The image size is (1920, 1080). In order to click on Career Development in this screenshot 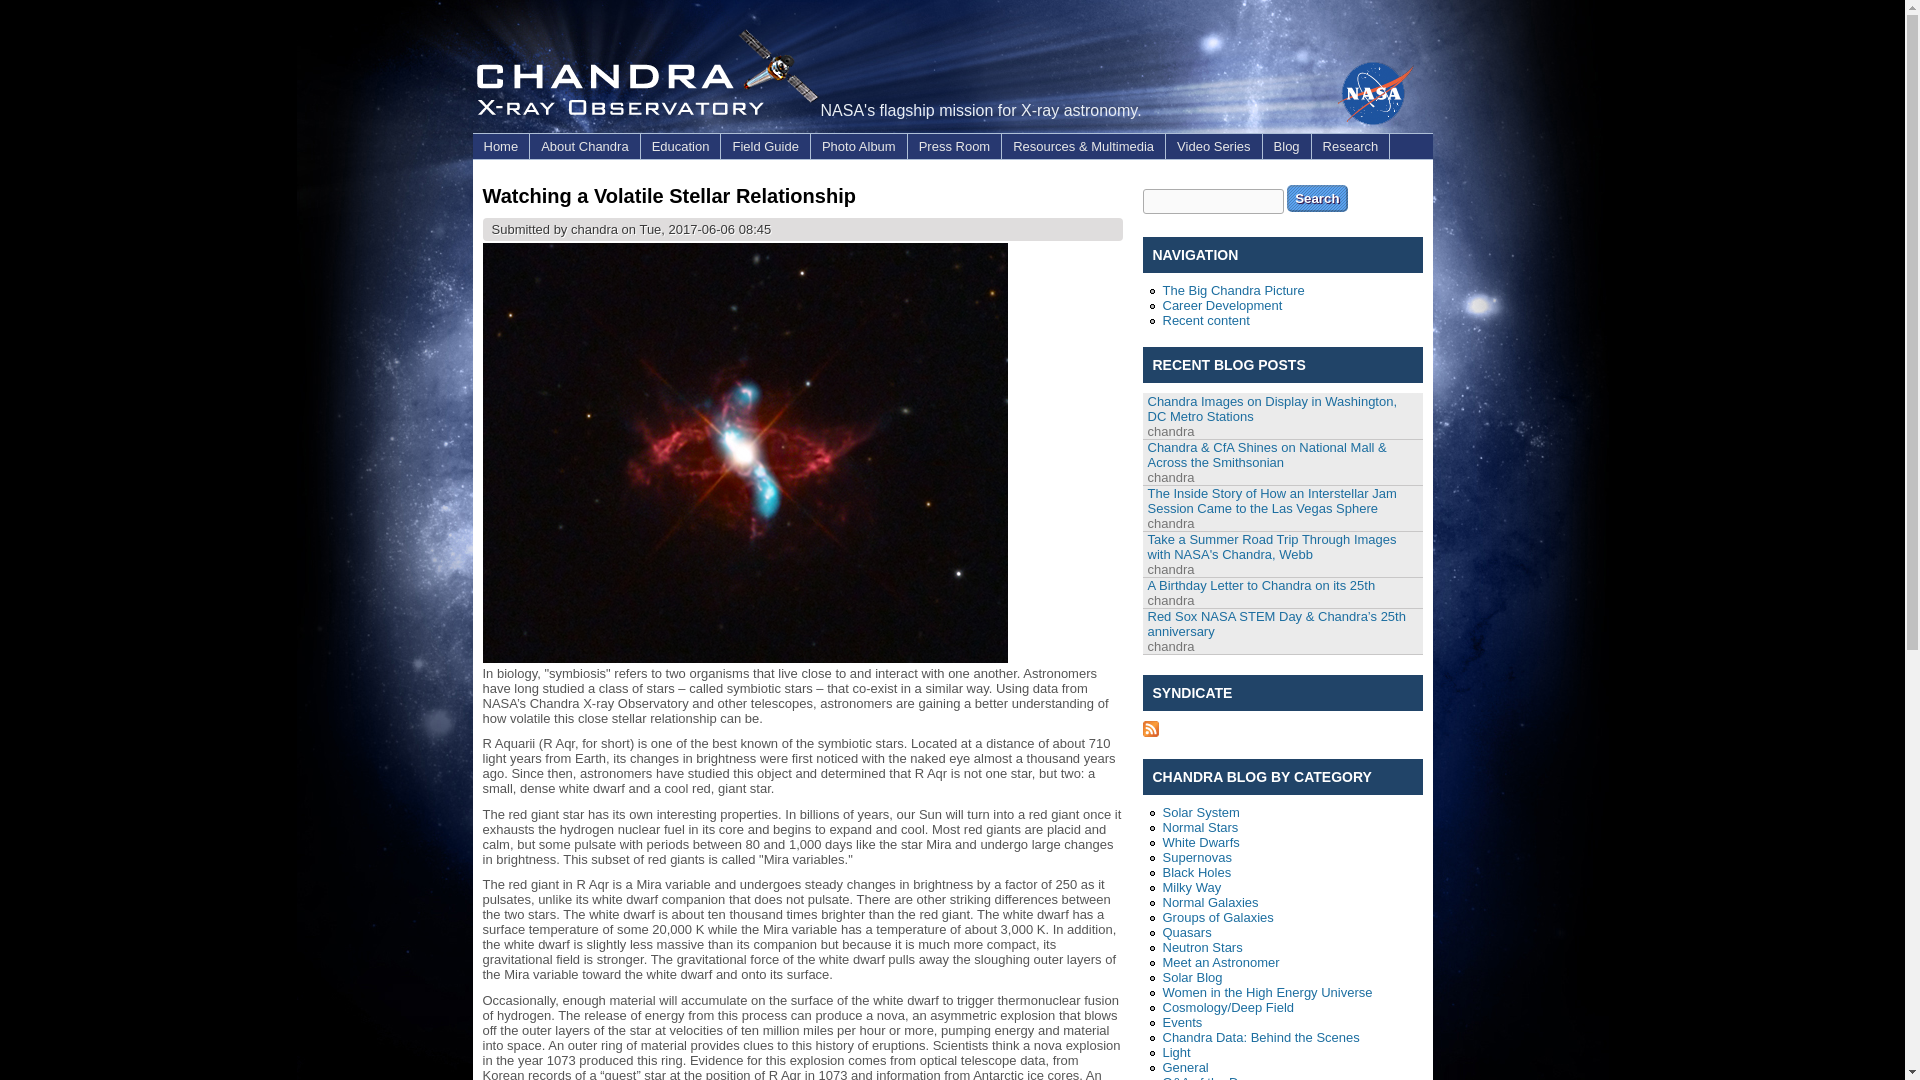, I will do `click(1222, 306)`.